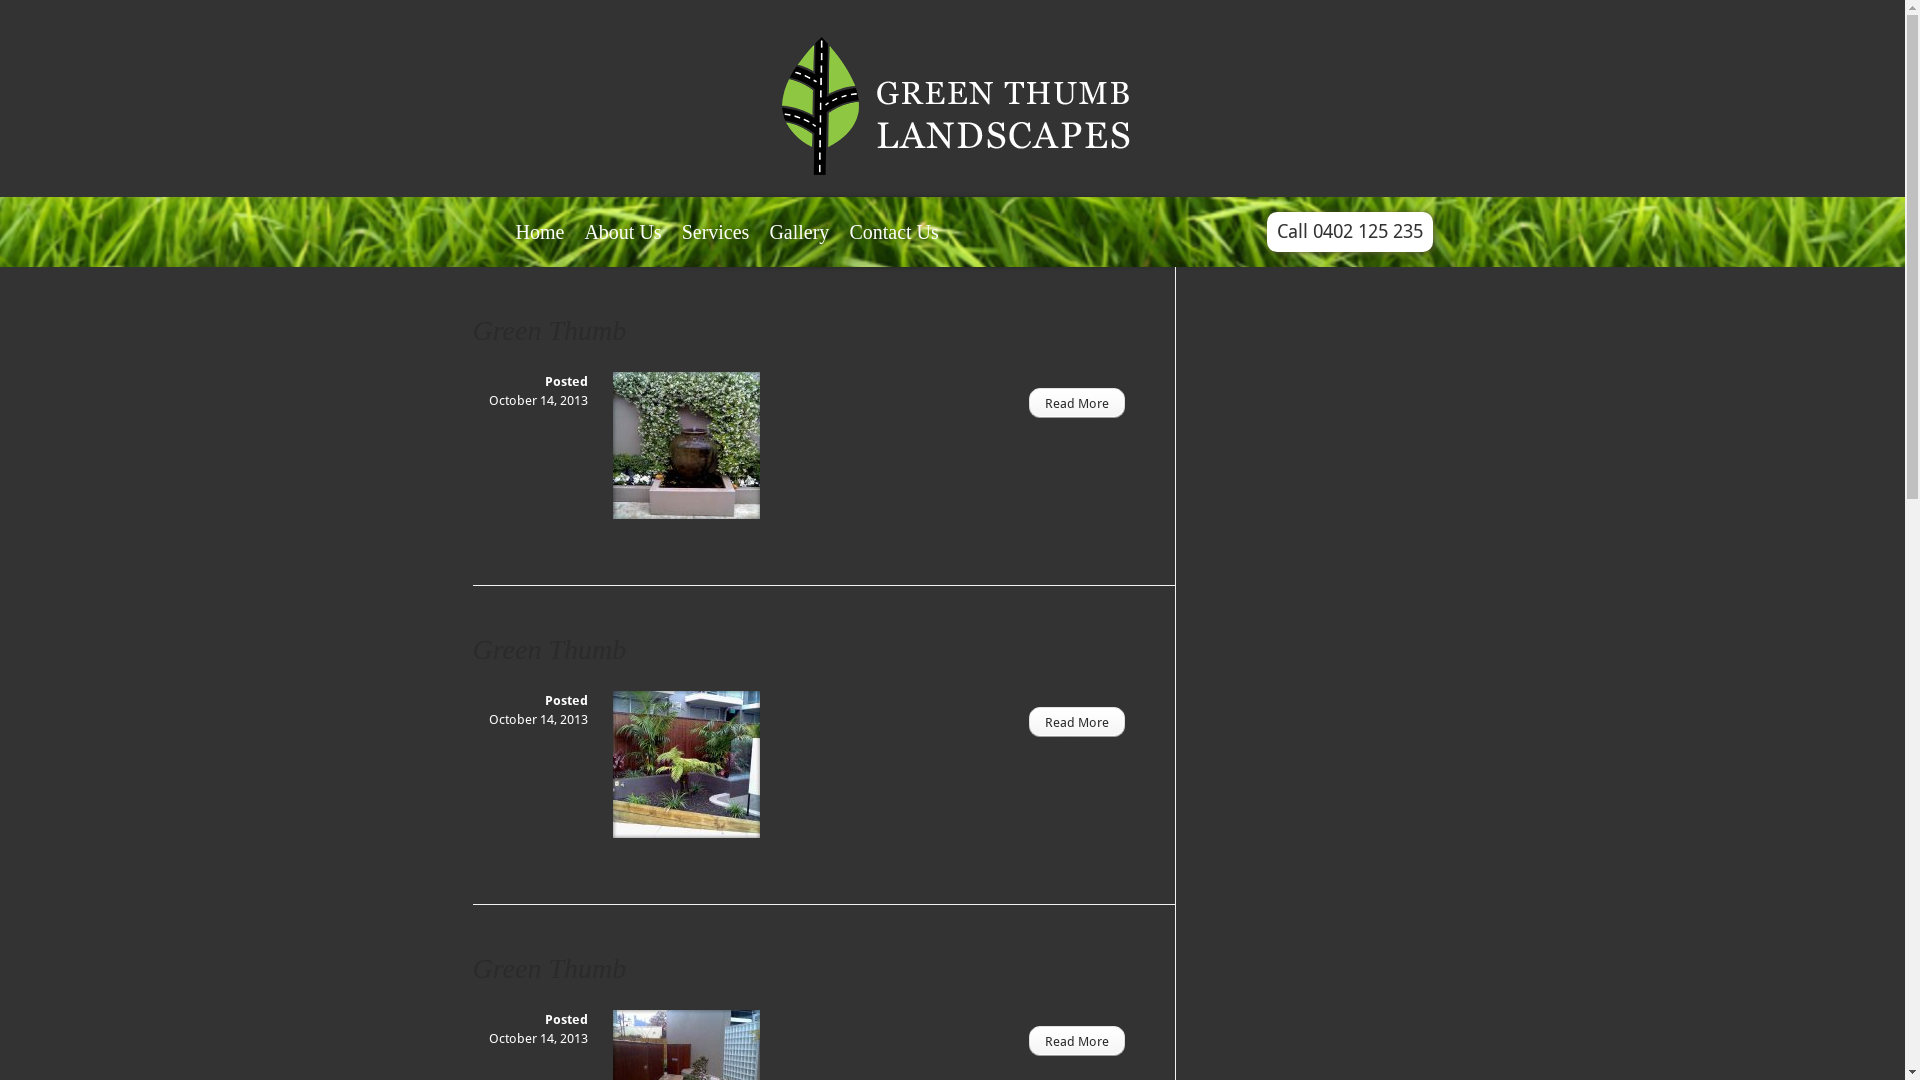  Describe the element at coordinates (549, 968) in the screenshot. I see `Green Thumb` at that location.